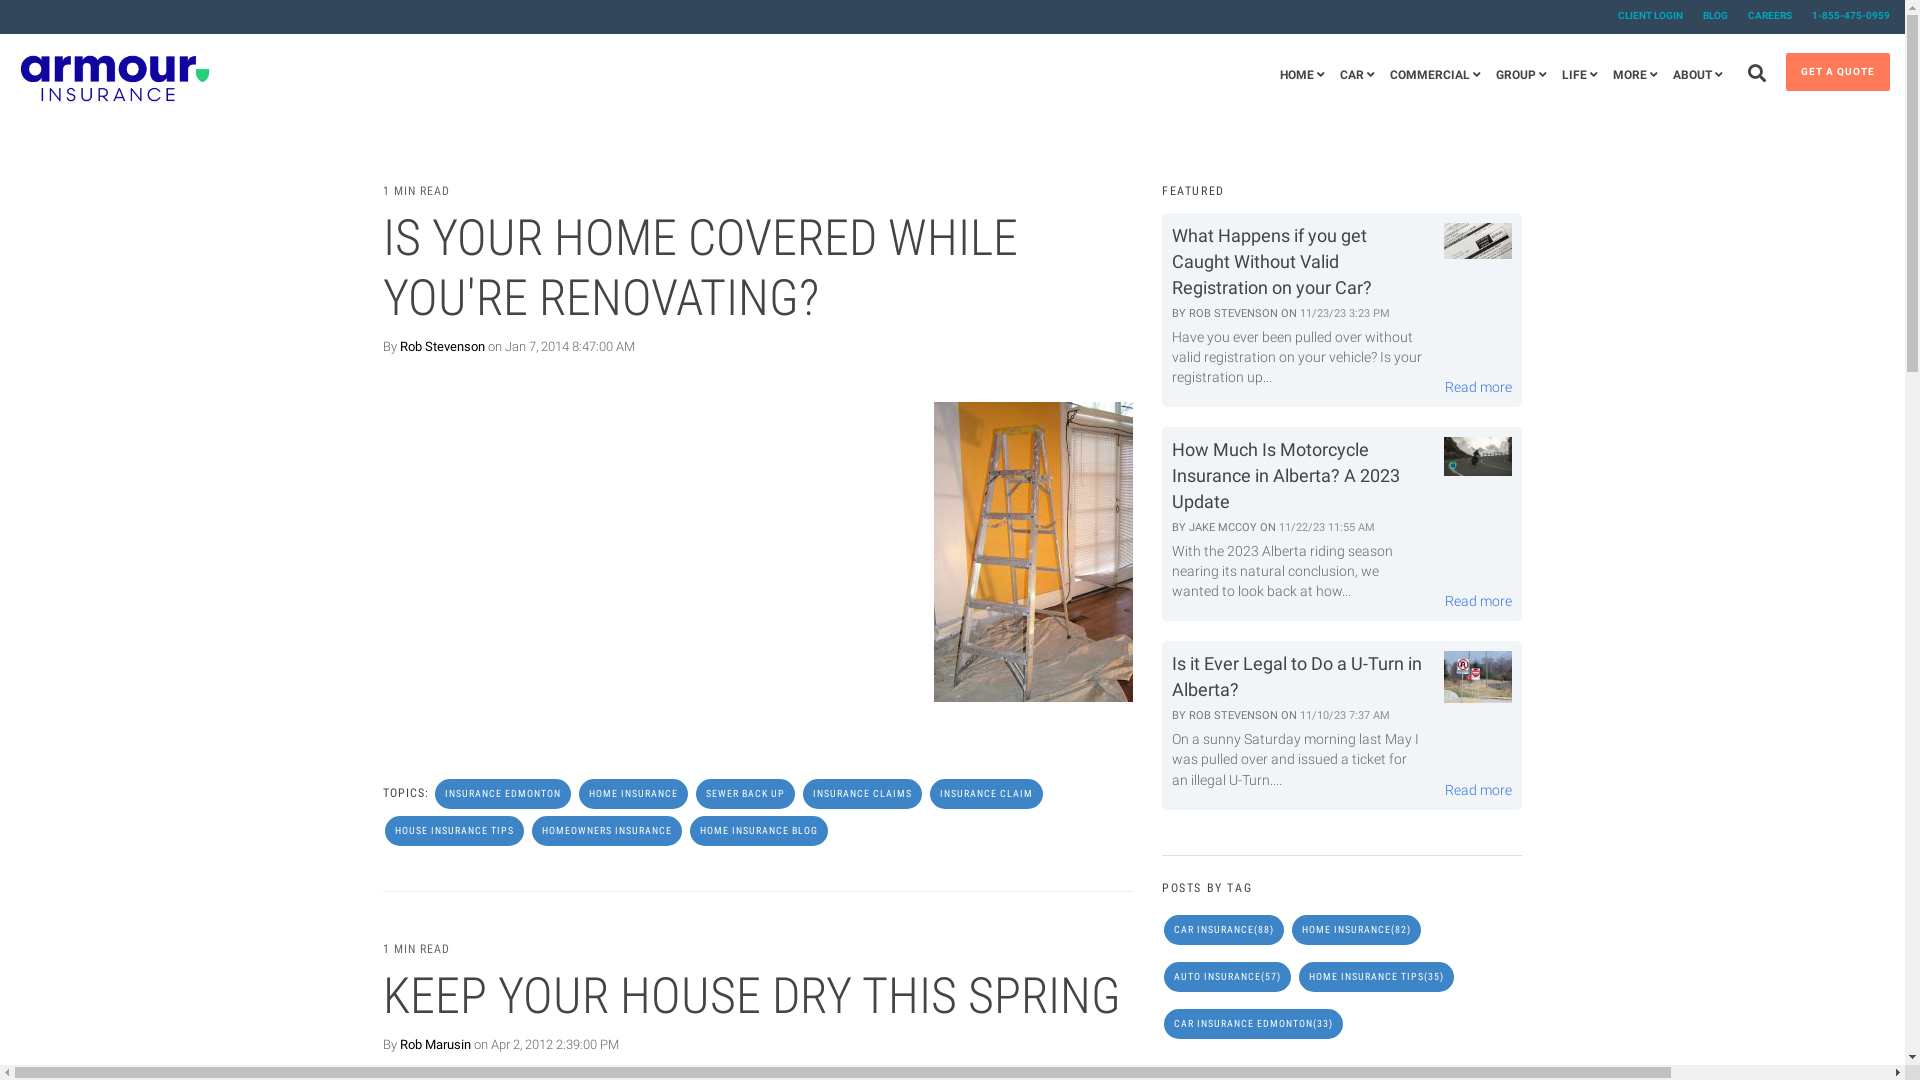 This screenshot has height=1080, width=1920. I want to click on INSURANCE CLAIMS, so click(862, 794).